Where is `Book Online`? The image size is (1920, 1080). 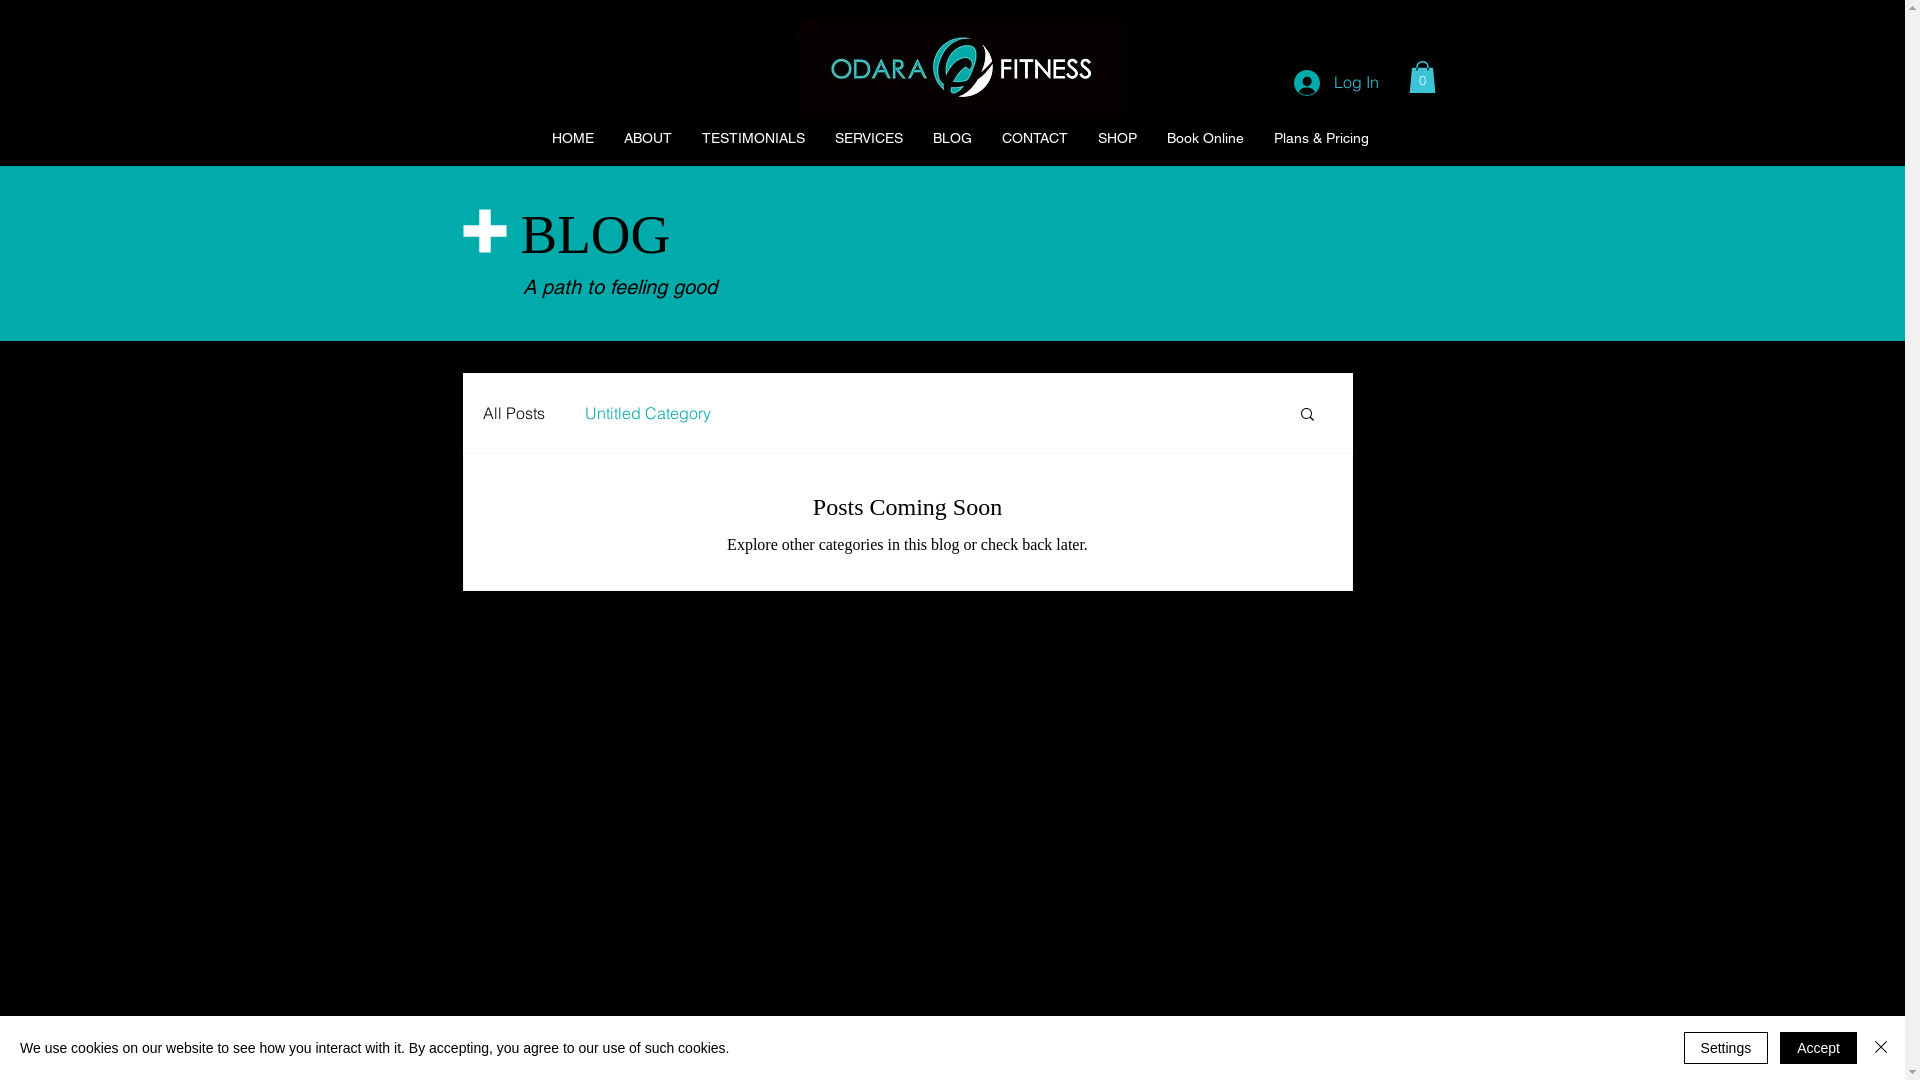 Book Online is located at coordinates (1205, 138).